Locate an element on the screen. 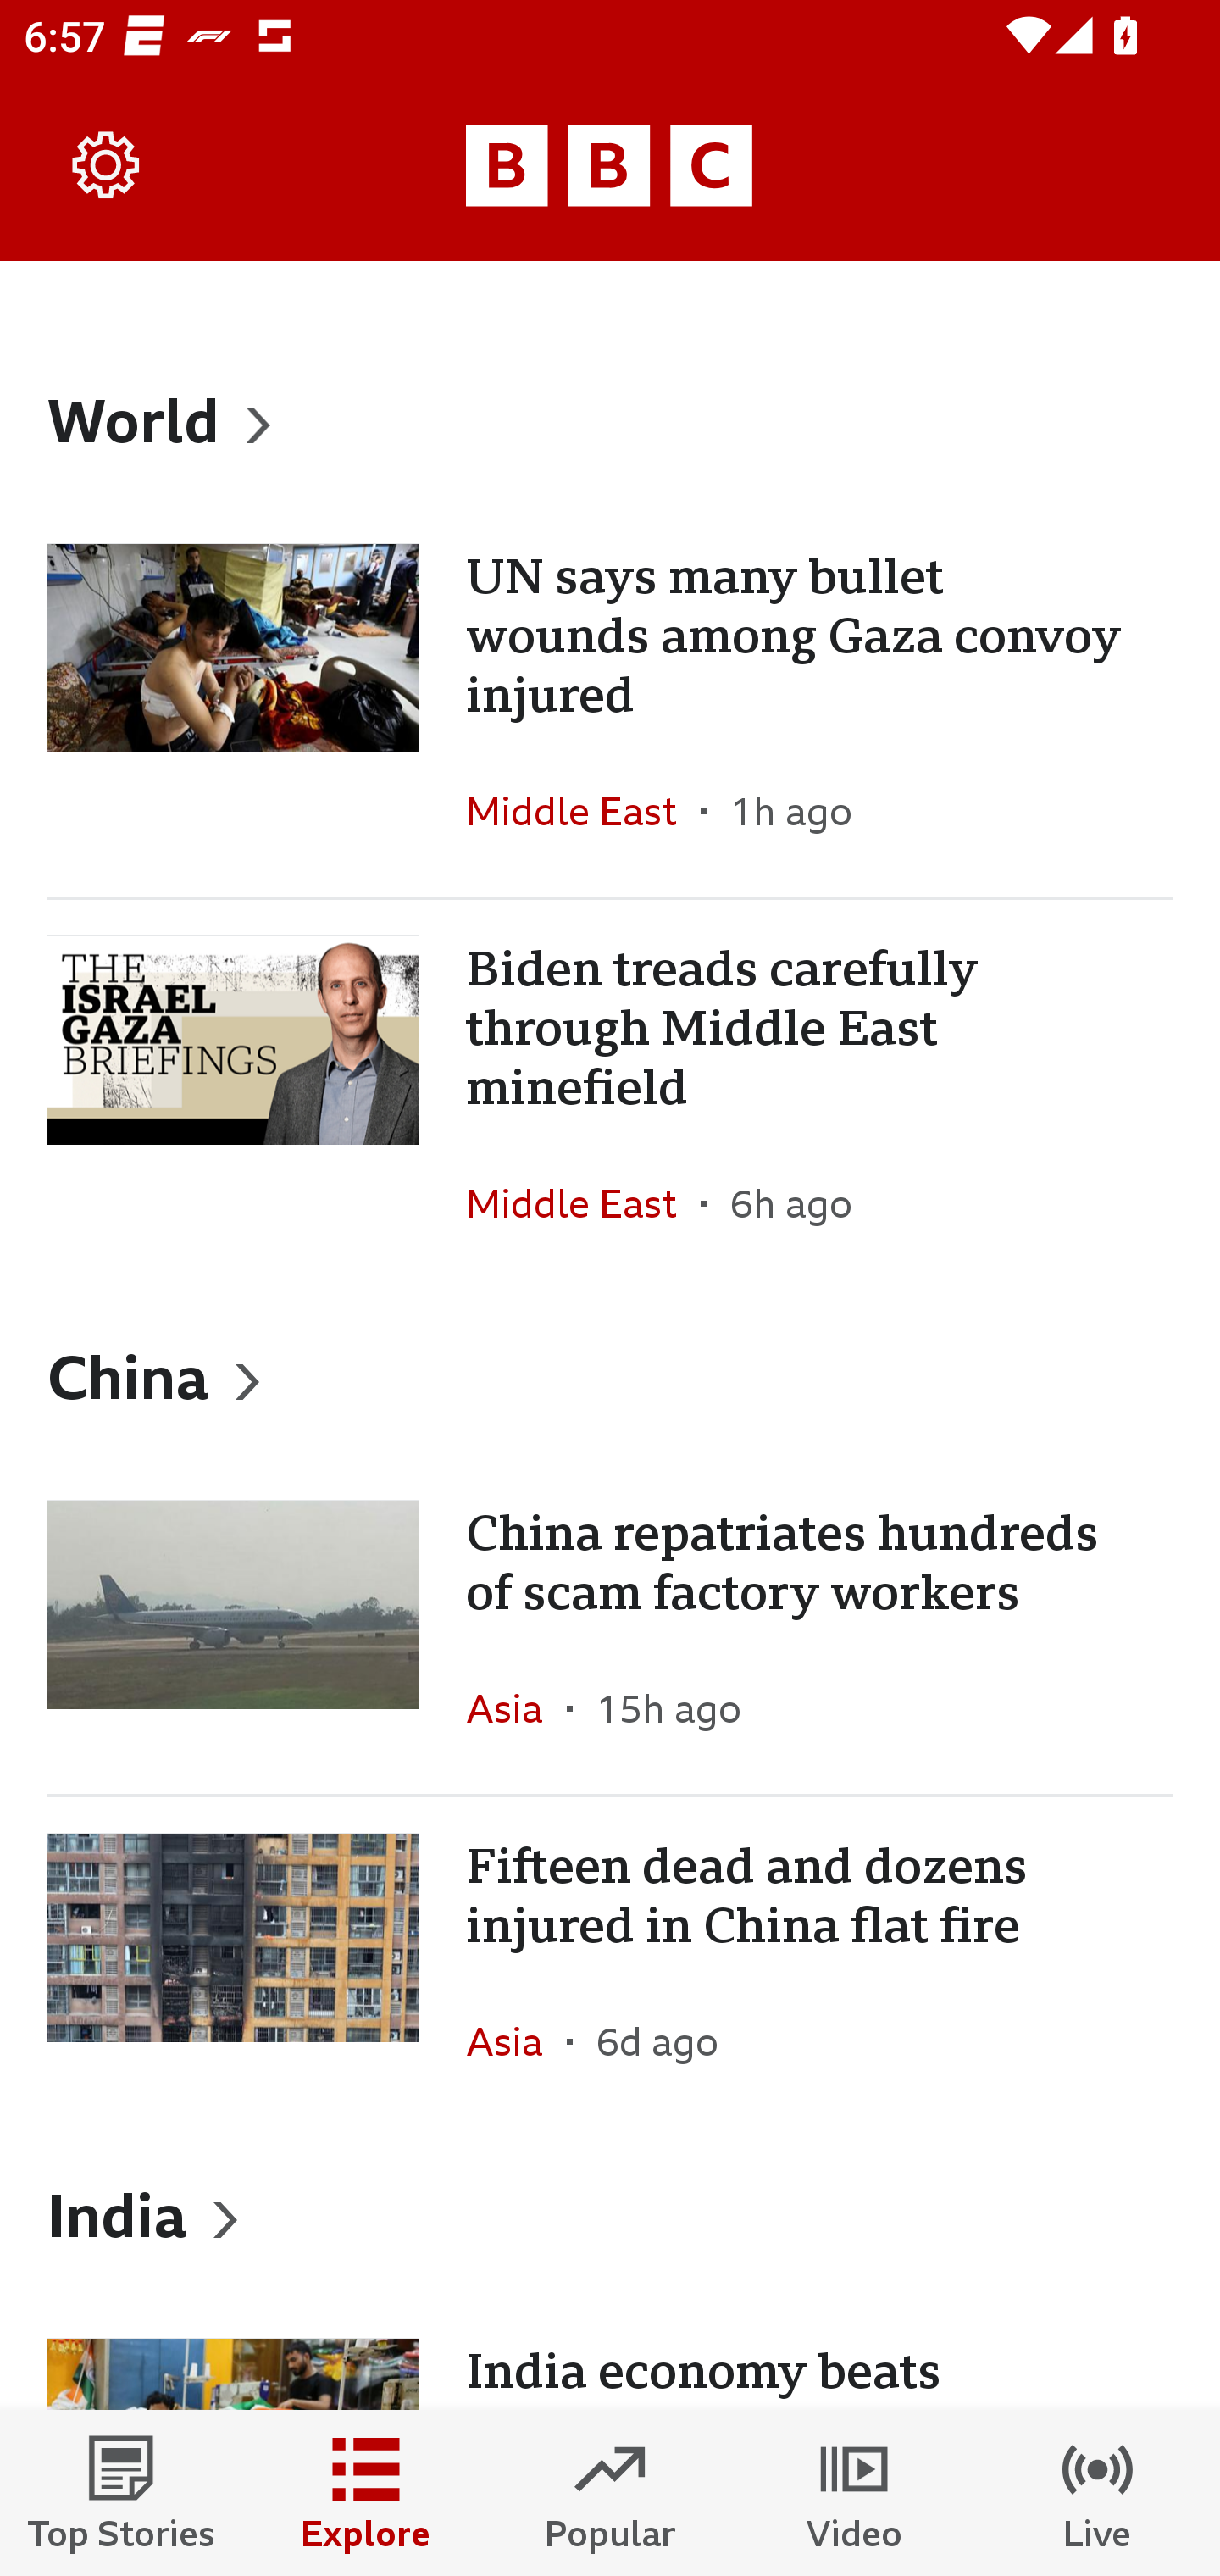 This screenshot has width=1220, height=2576. Live is located at coordinates (1098, 2493).